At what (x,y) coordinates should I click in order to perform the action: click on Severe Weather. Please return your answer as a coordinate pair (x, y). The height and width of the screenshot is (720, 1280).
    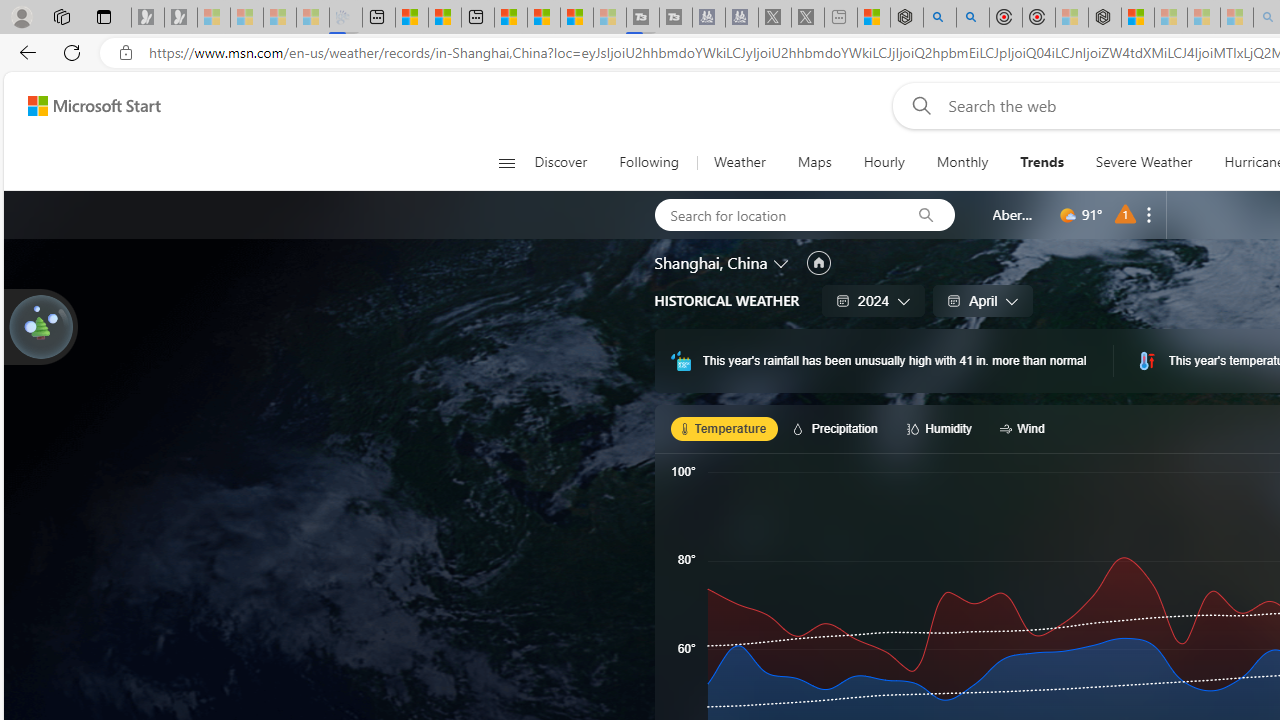
    Looking at the image, I should click on (1144, 162).